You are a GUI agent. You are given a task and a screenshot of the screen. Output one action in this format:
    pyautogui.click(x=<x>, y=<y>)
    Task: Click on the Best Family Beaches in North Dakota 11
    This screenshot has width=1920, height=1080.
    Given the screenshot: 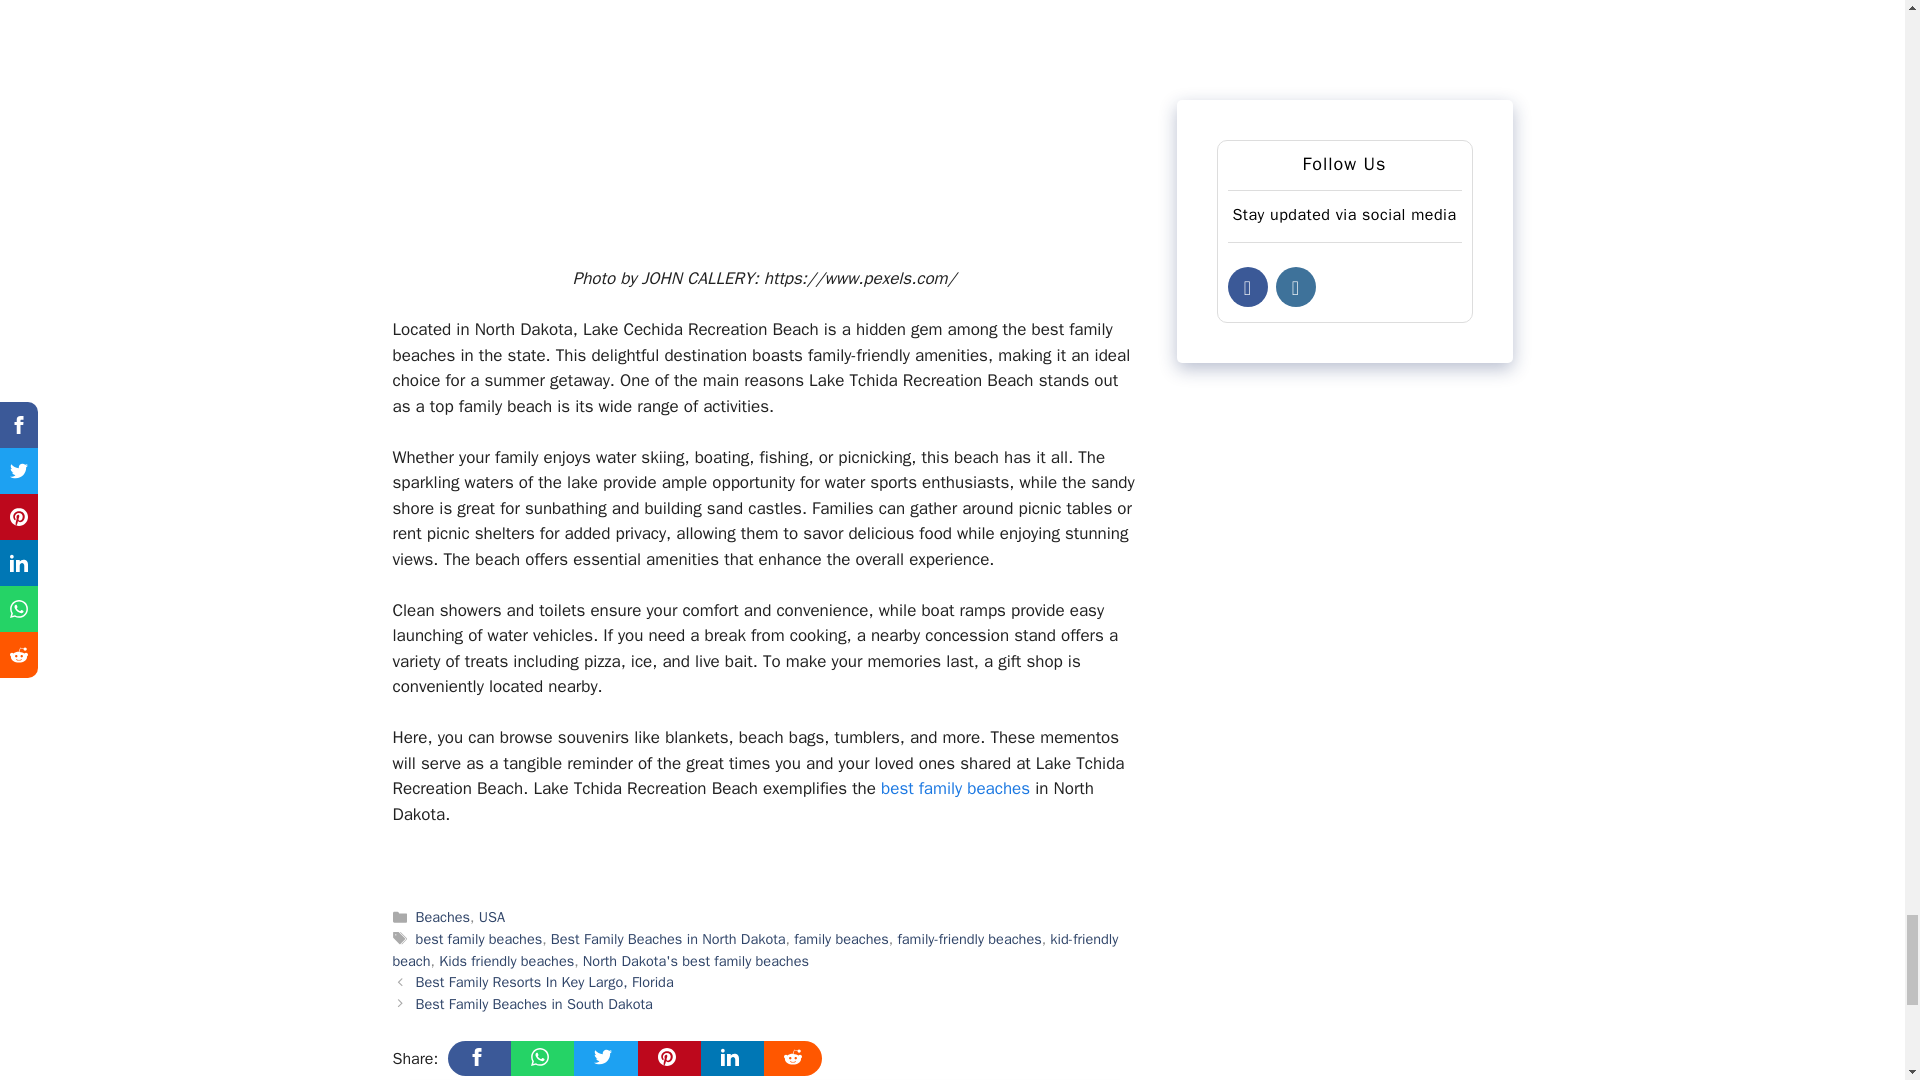 What is the action you would take?
    pyautogui.click(x=764, y=117)
    